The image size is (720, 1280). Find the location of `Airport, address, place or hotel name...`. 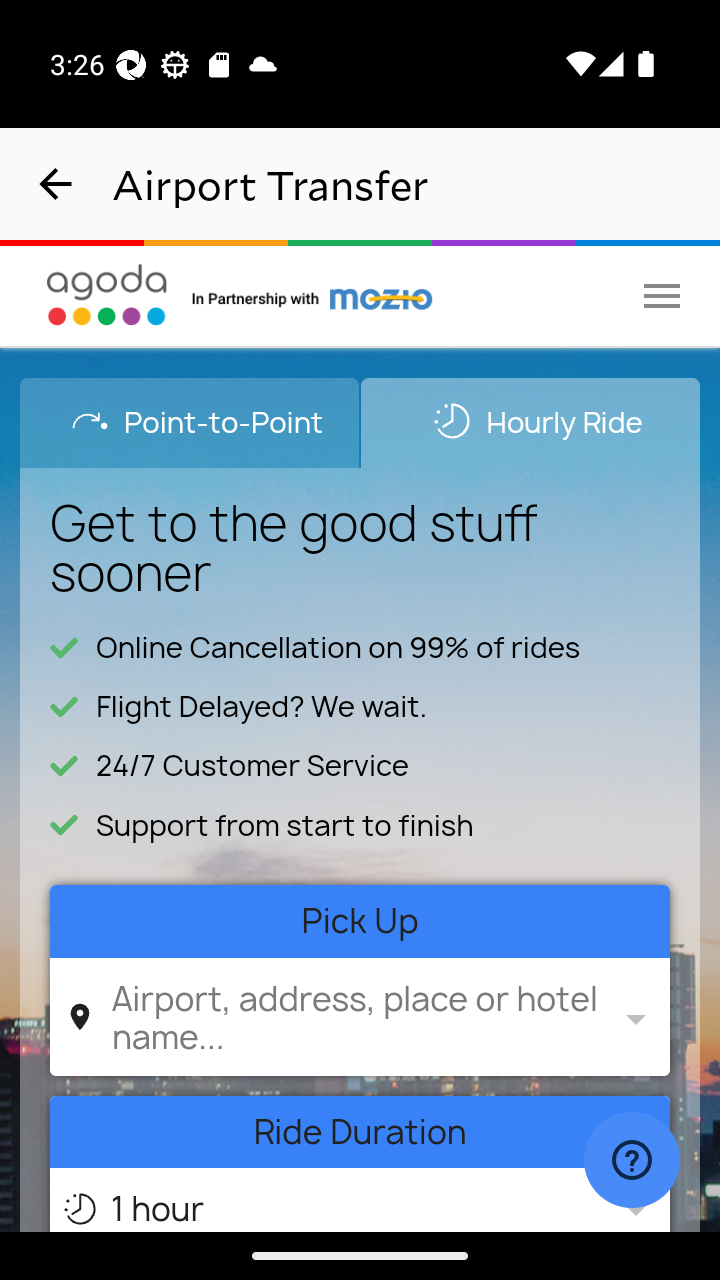

Airport, address, place or hotel name... is located at coordinates (356, 1016).